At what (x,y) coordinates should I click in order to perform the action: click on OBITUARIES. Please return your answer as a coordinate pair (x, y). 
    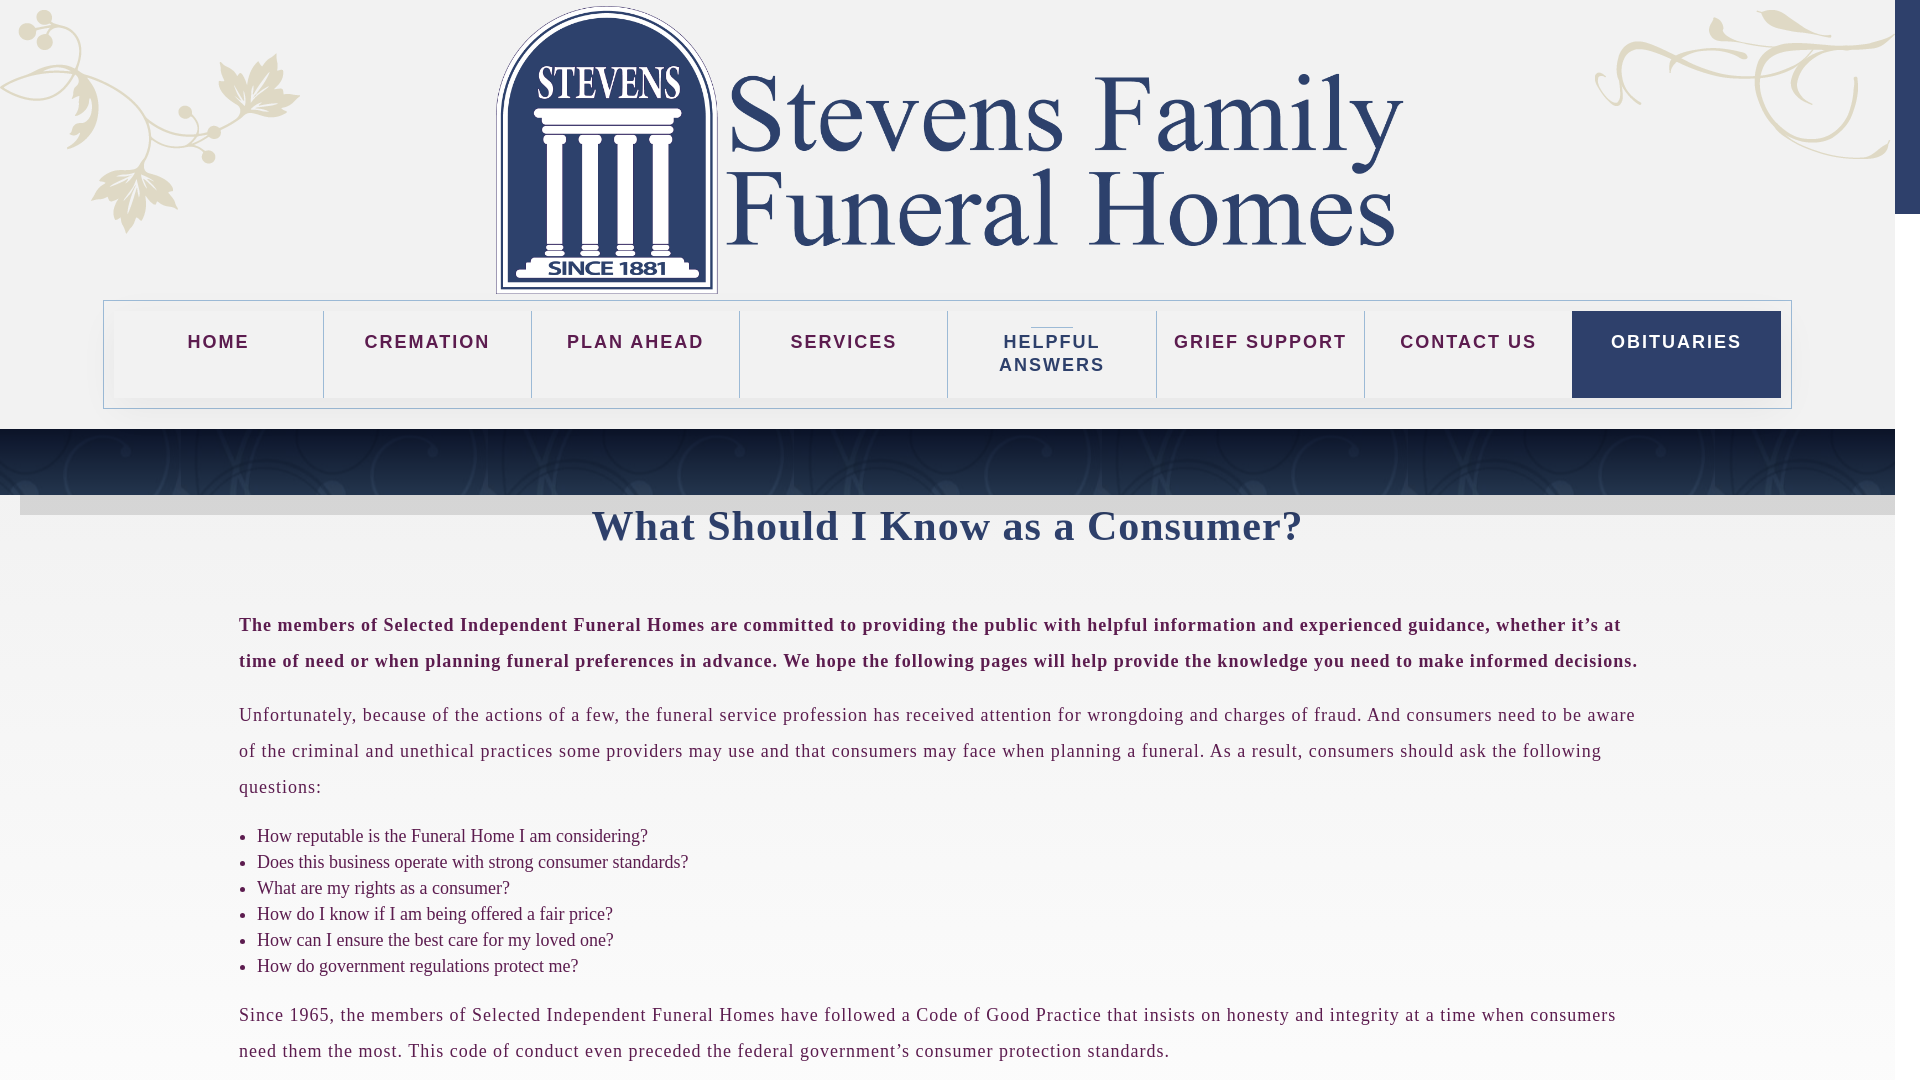
    Looking at the image, I should click on (1676, 354).